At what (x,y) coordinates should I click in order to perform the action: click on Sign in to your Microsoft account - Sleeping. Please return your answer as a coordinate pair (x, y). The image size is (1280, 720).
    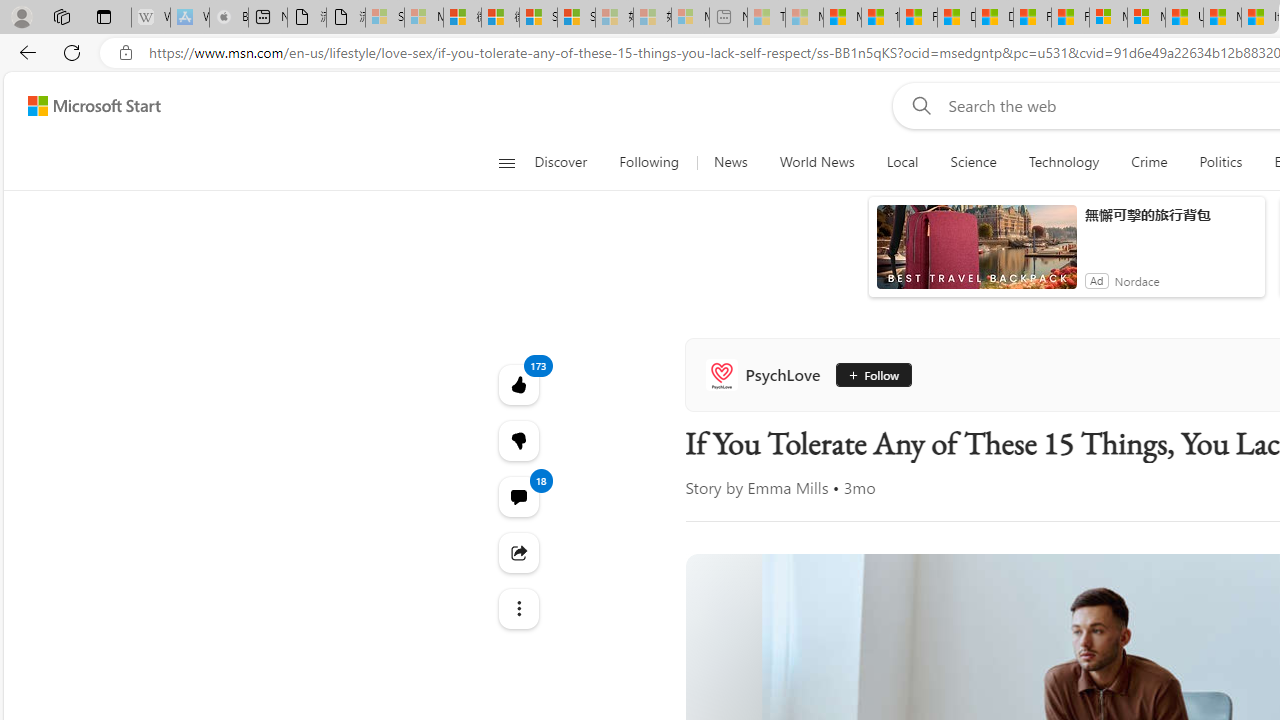
    Looking at the image, I should click on (385, 18).